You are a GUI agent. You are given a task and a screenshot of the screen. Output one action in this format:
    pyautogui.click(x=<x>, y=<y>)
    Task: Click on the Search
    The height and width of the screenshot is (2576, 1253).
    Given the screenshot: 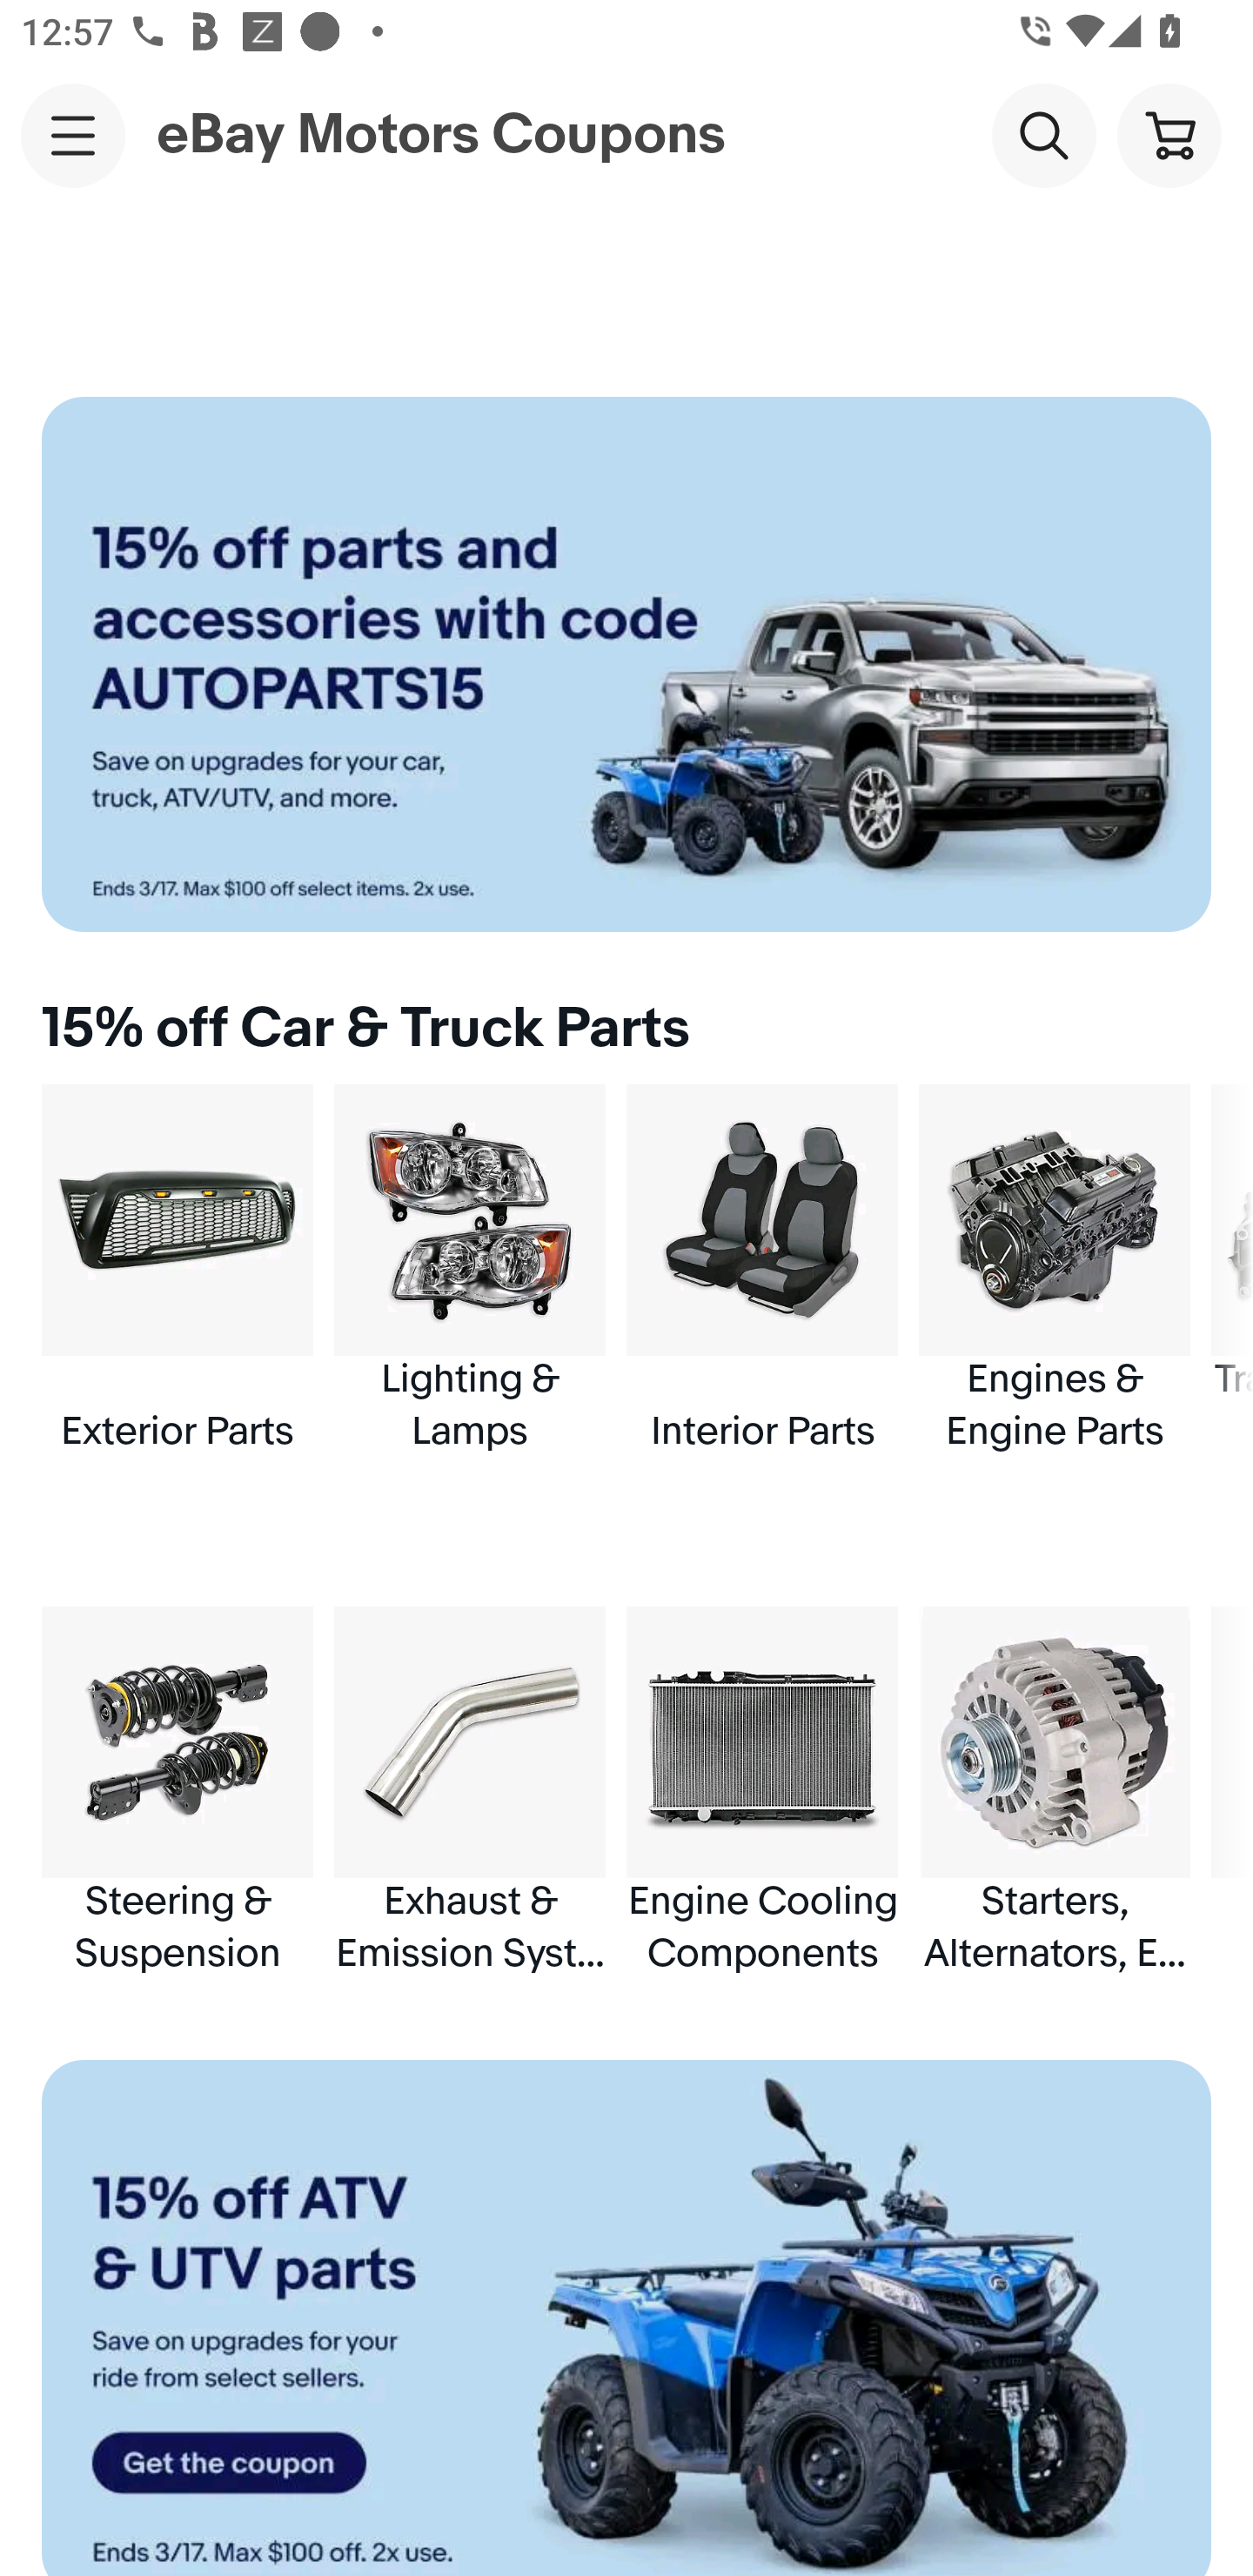 What is the action you would take?
    pyautogui.click(x=1043, y=134)
    